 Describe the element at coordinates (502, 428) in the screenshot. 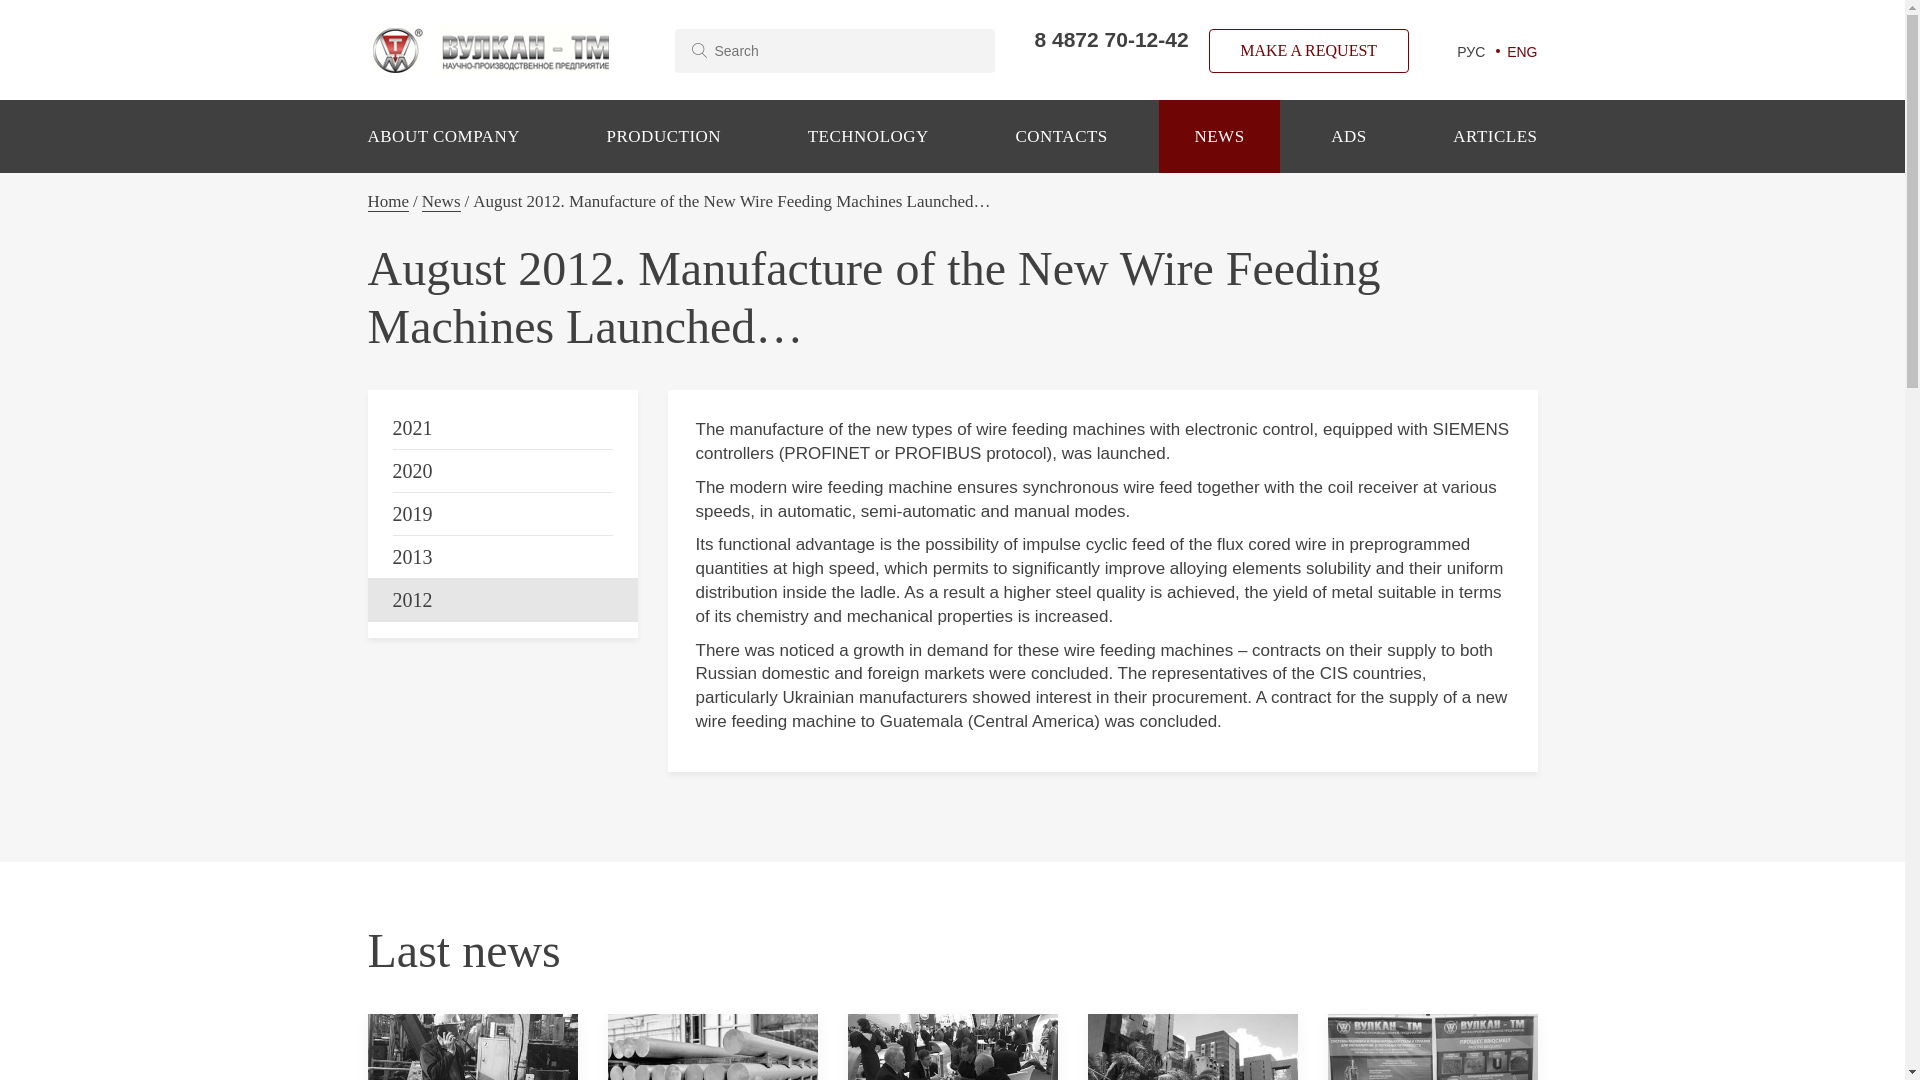

I see `2021` at that location.